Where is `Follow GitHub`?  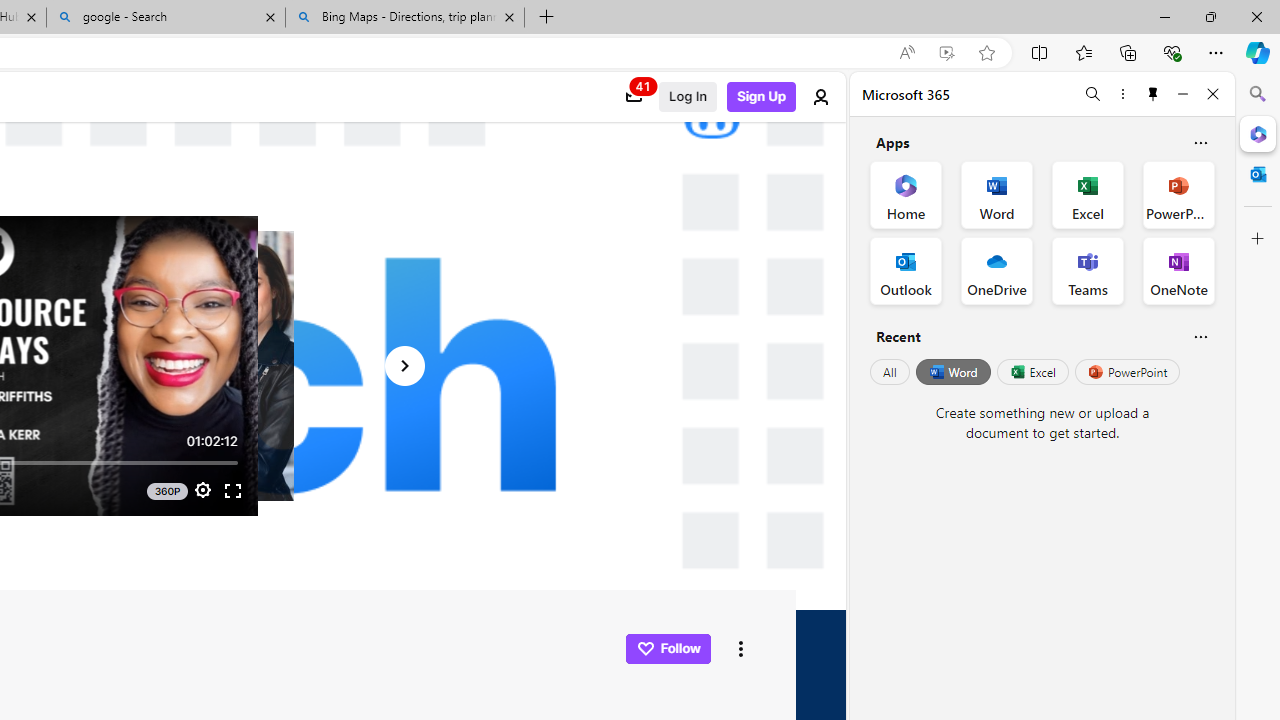
Follow GitHub is located at coordinates (667, 648).